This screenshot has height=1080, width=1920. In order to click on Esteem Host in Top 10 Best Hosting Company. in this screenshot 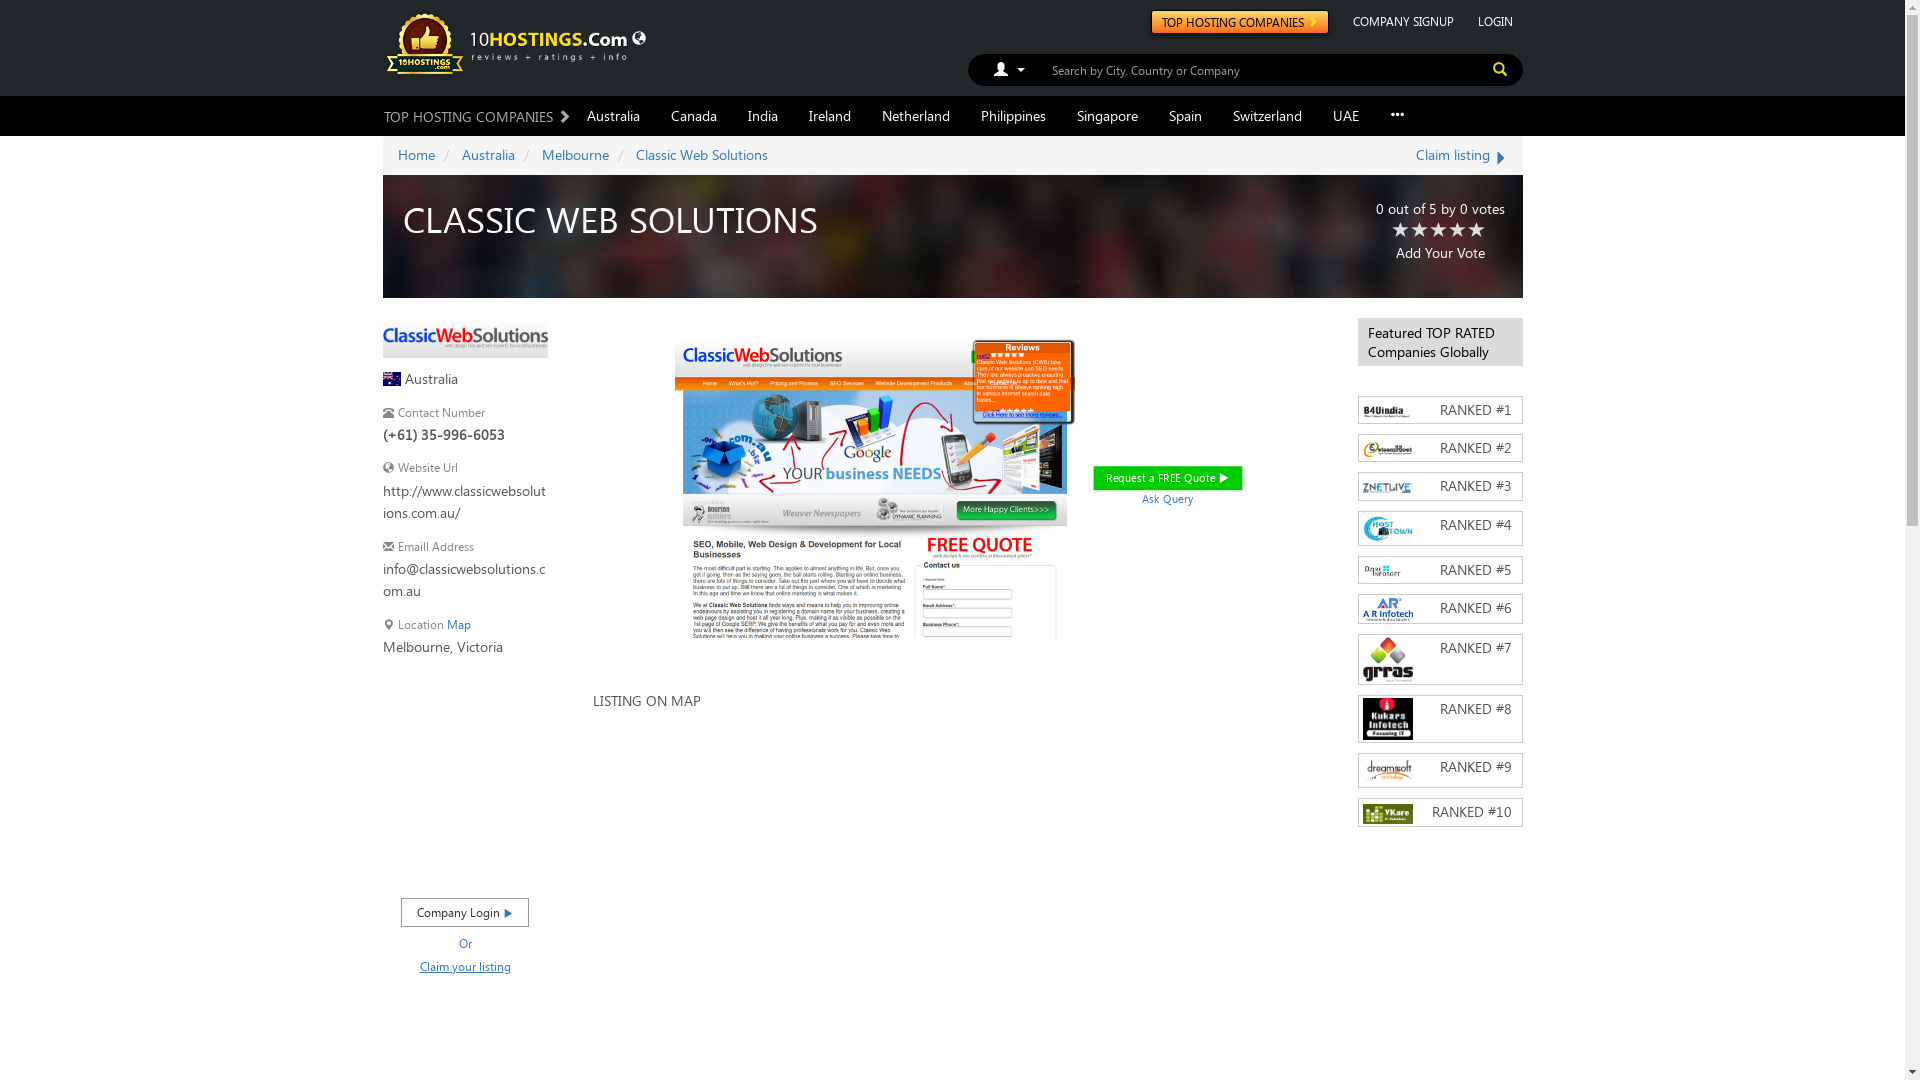, I will do `click(1387, 450)`.